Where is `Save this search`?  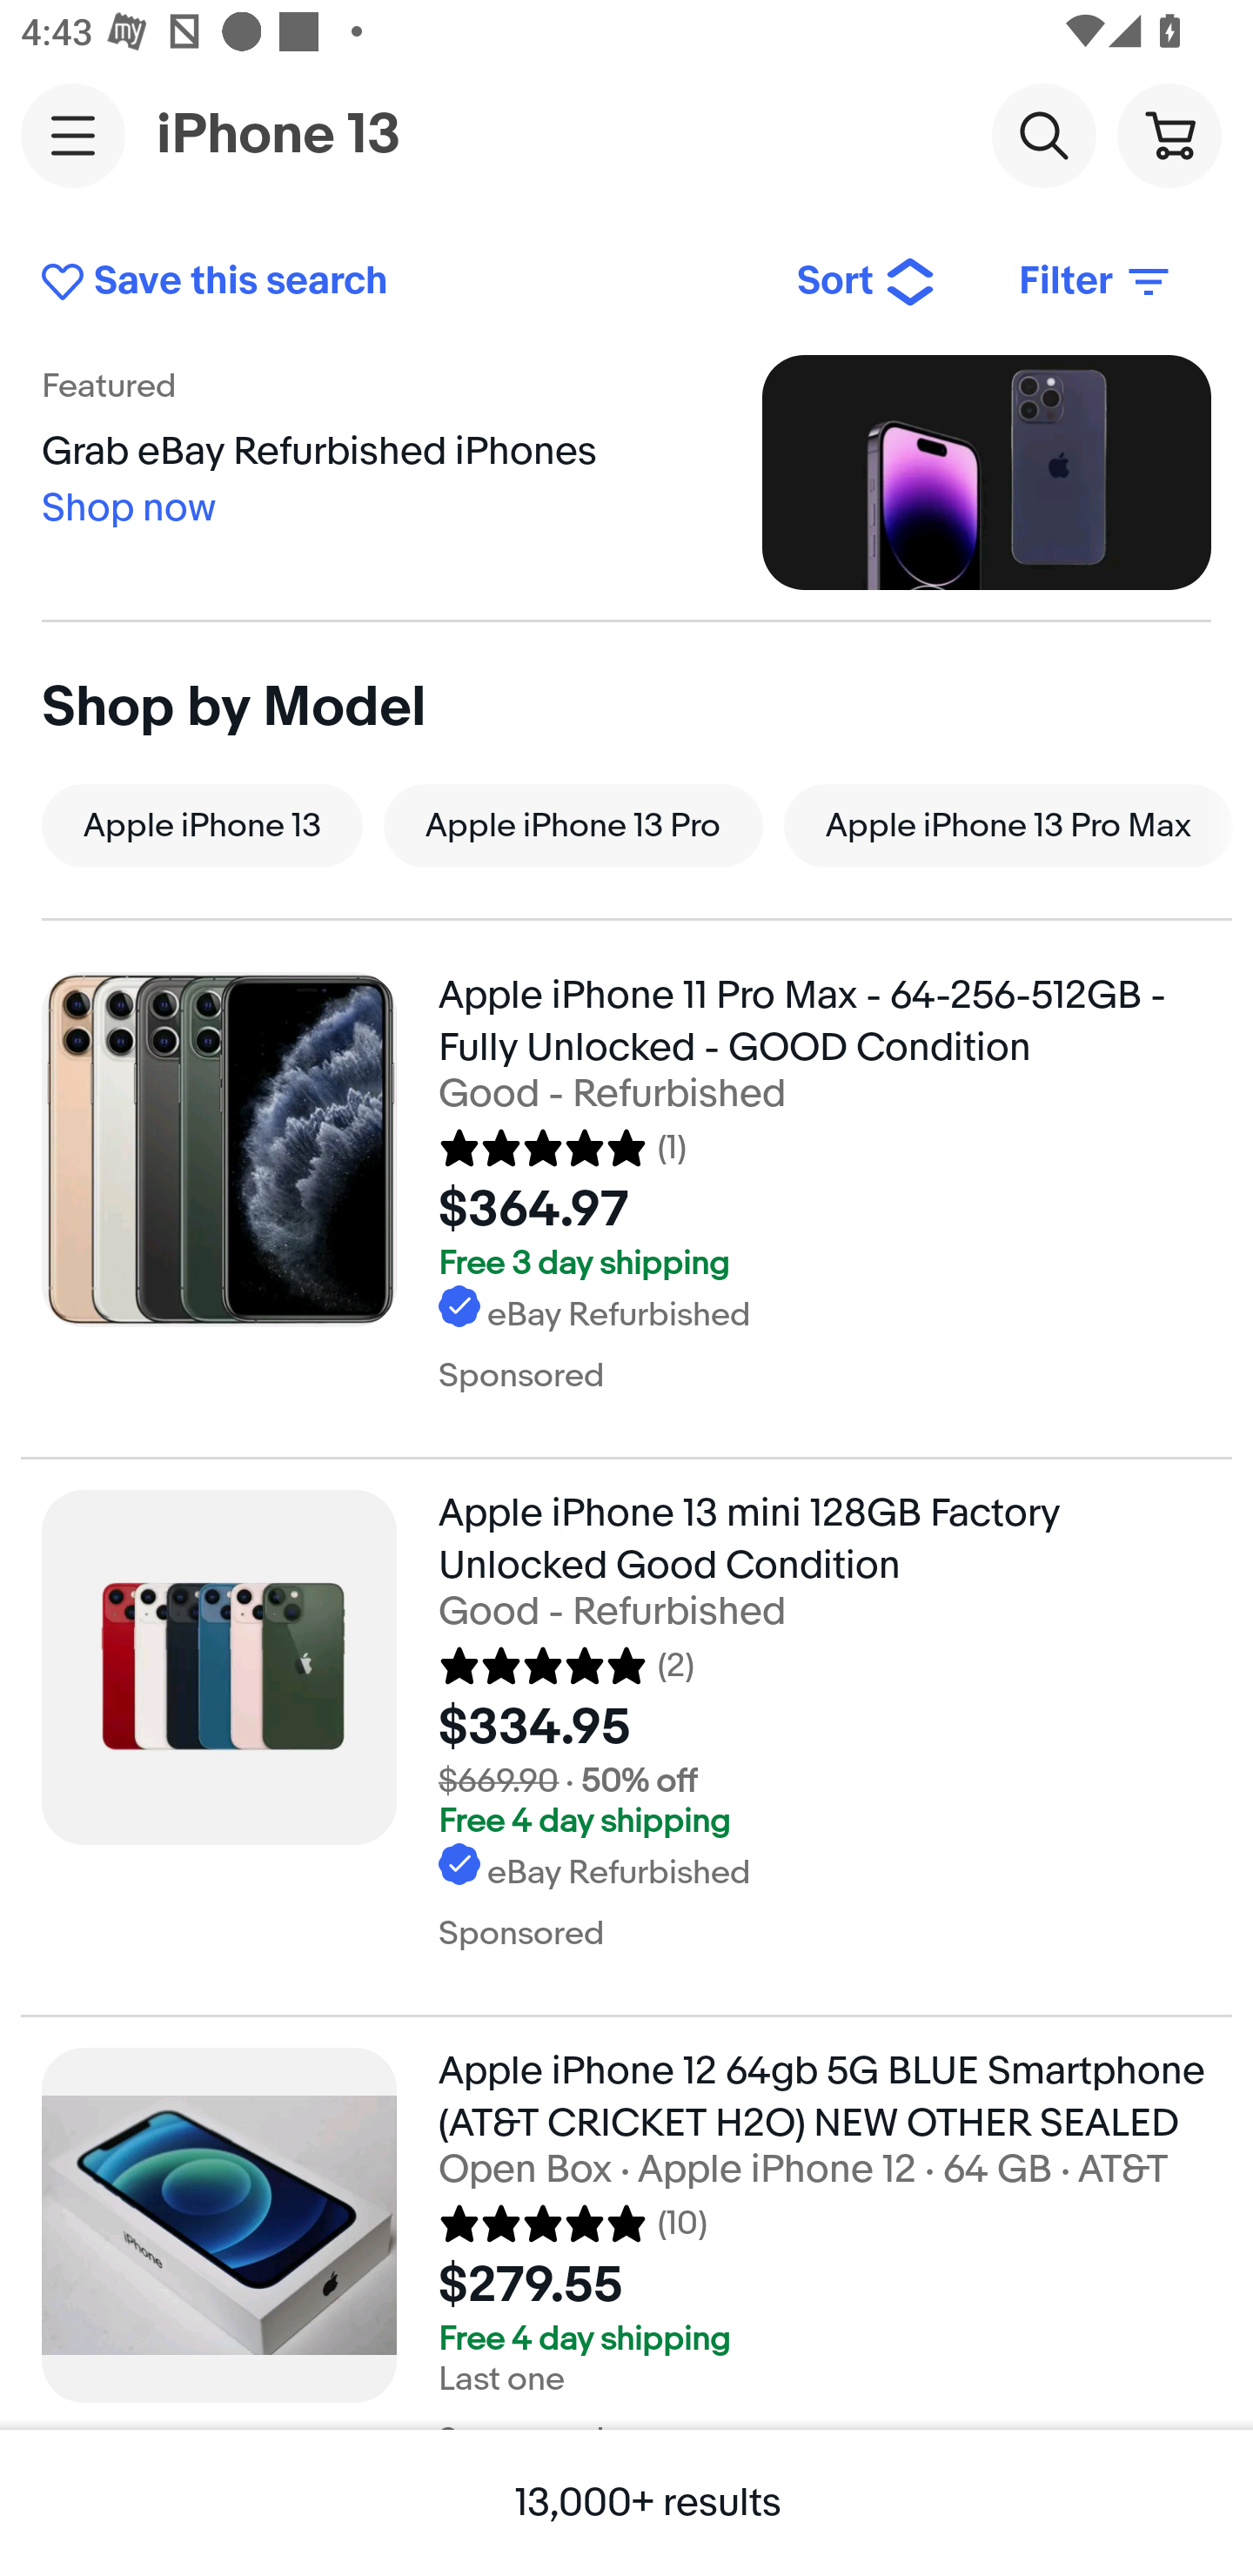 Save this search is located at coordinates (397, 282).